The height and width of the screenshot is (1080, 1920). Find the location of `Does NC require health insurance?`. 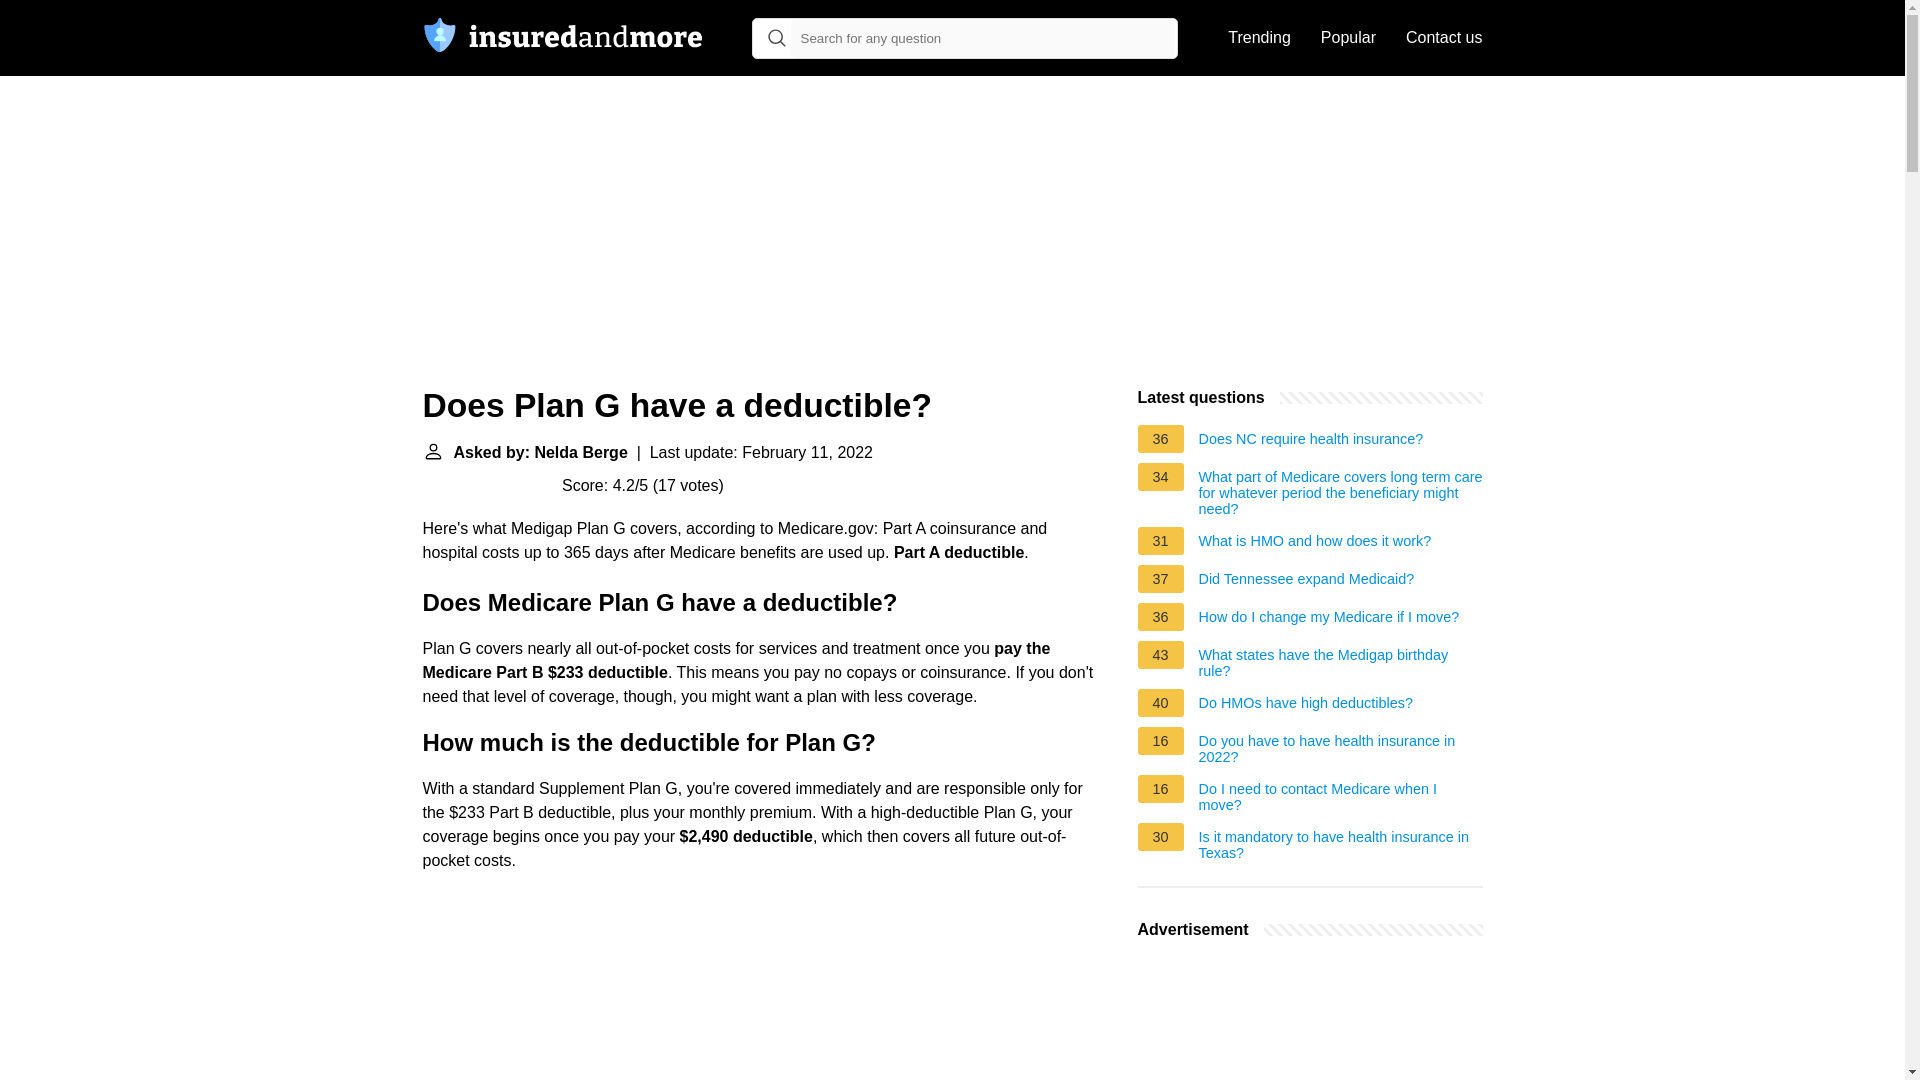

Does NC require health insurance? is located at coordinates (1311, 441).